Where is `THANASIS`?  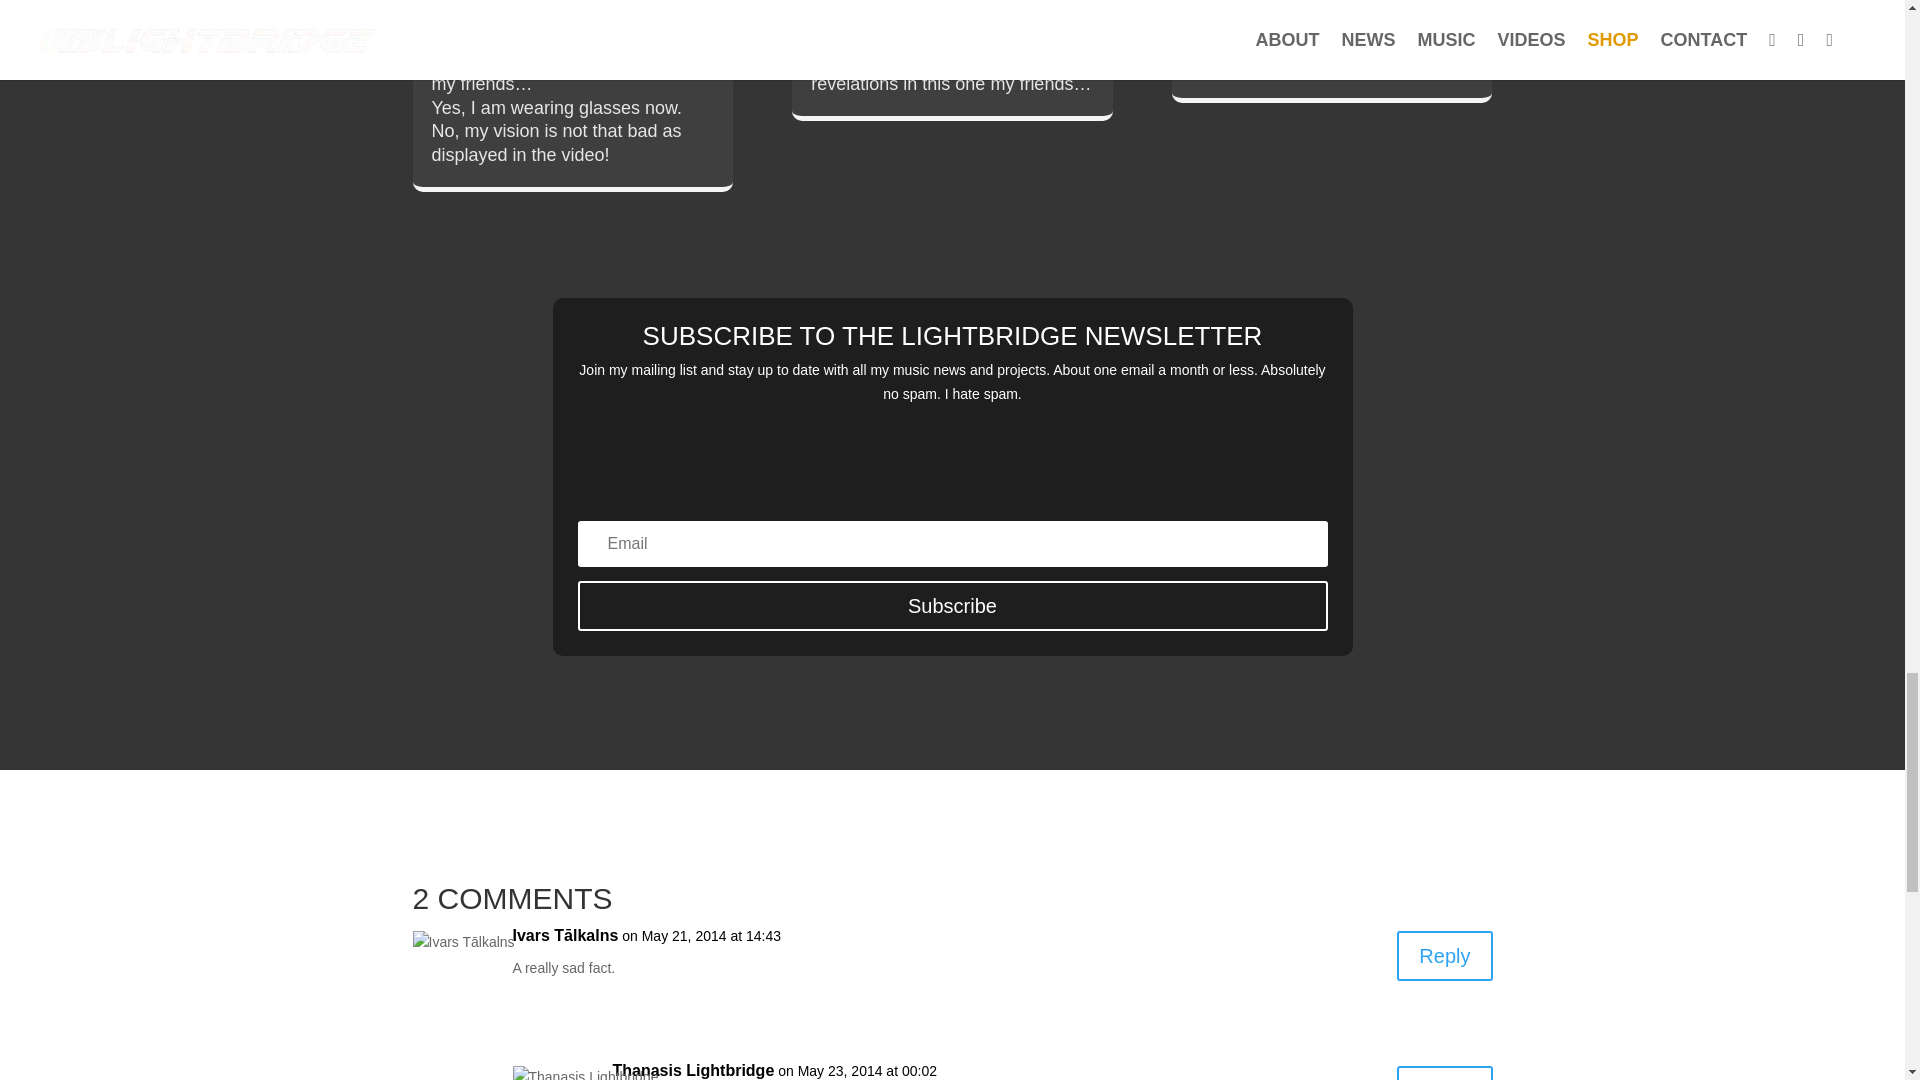
THANASIS is located at coordinates (1344, 12).